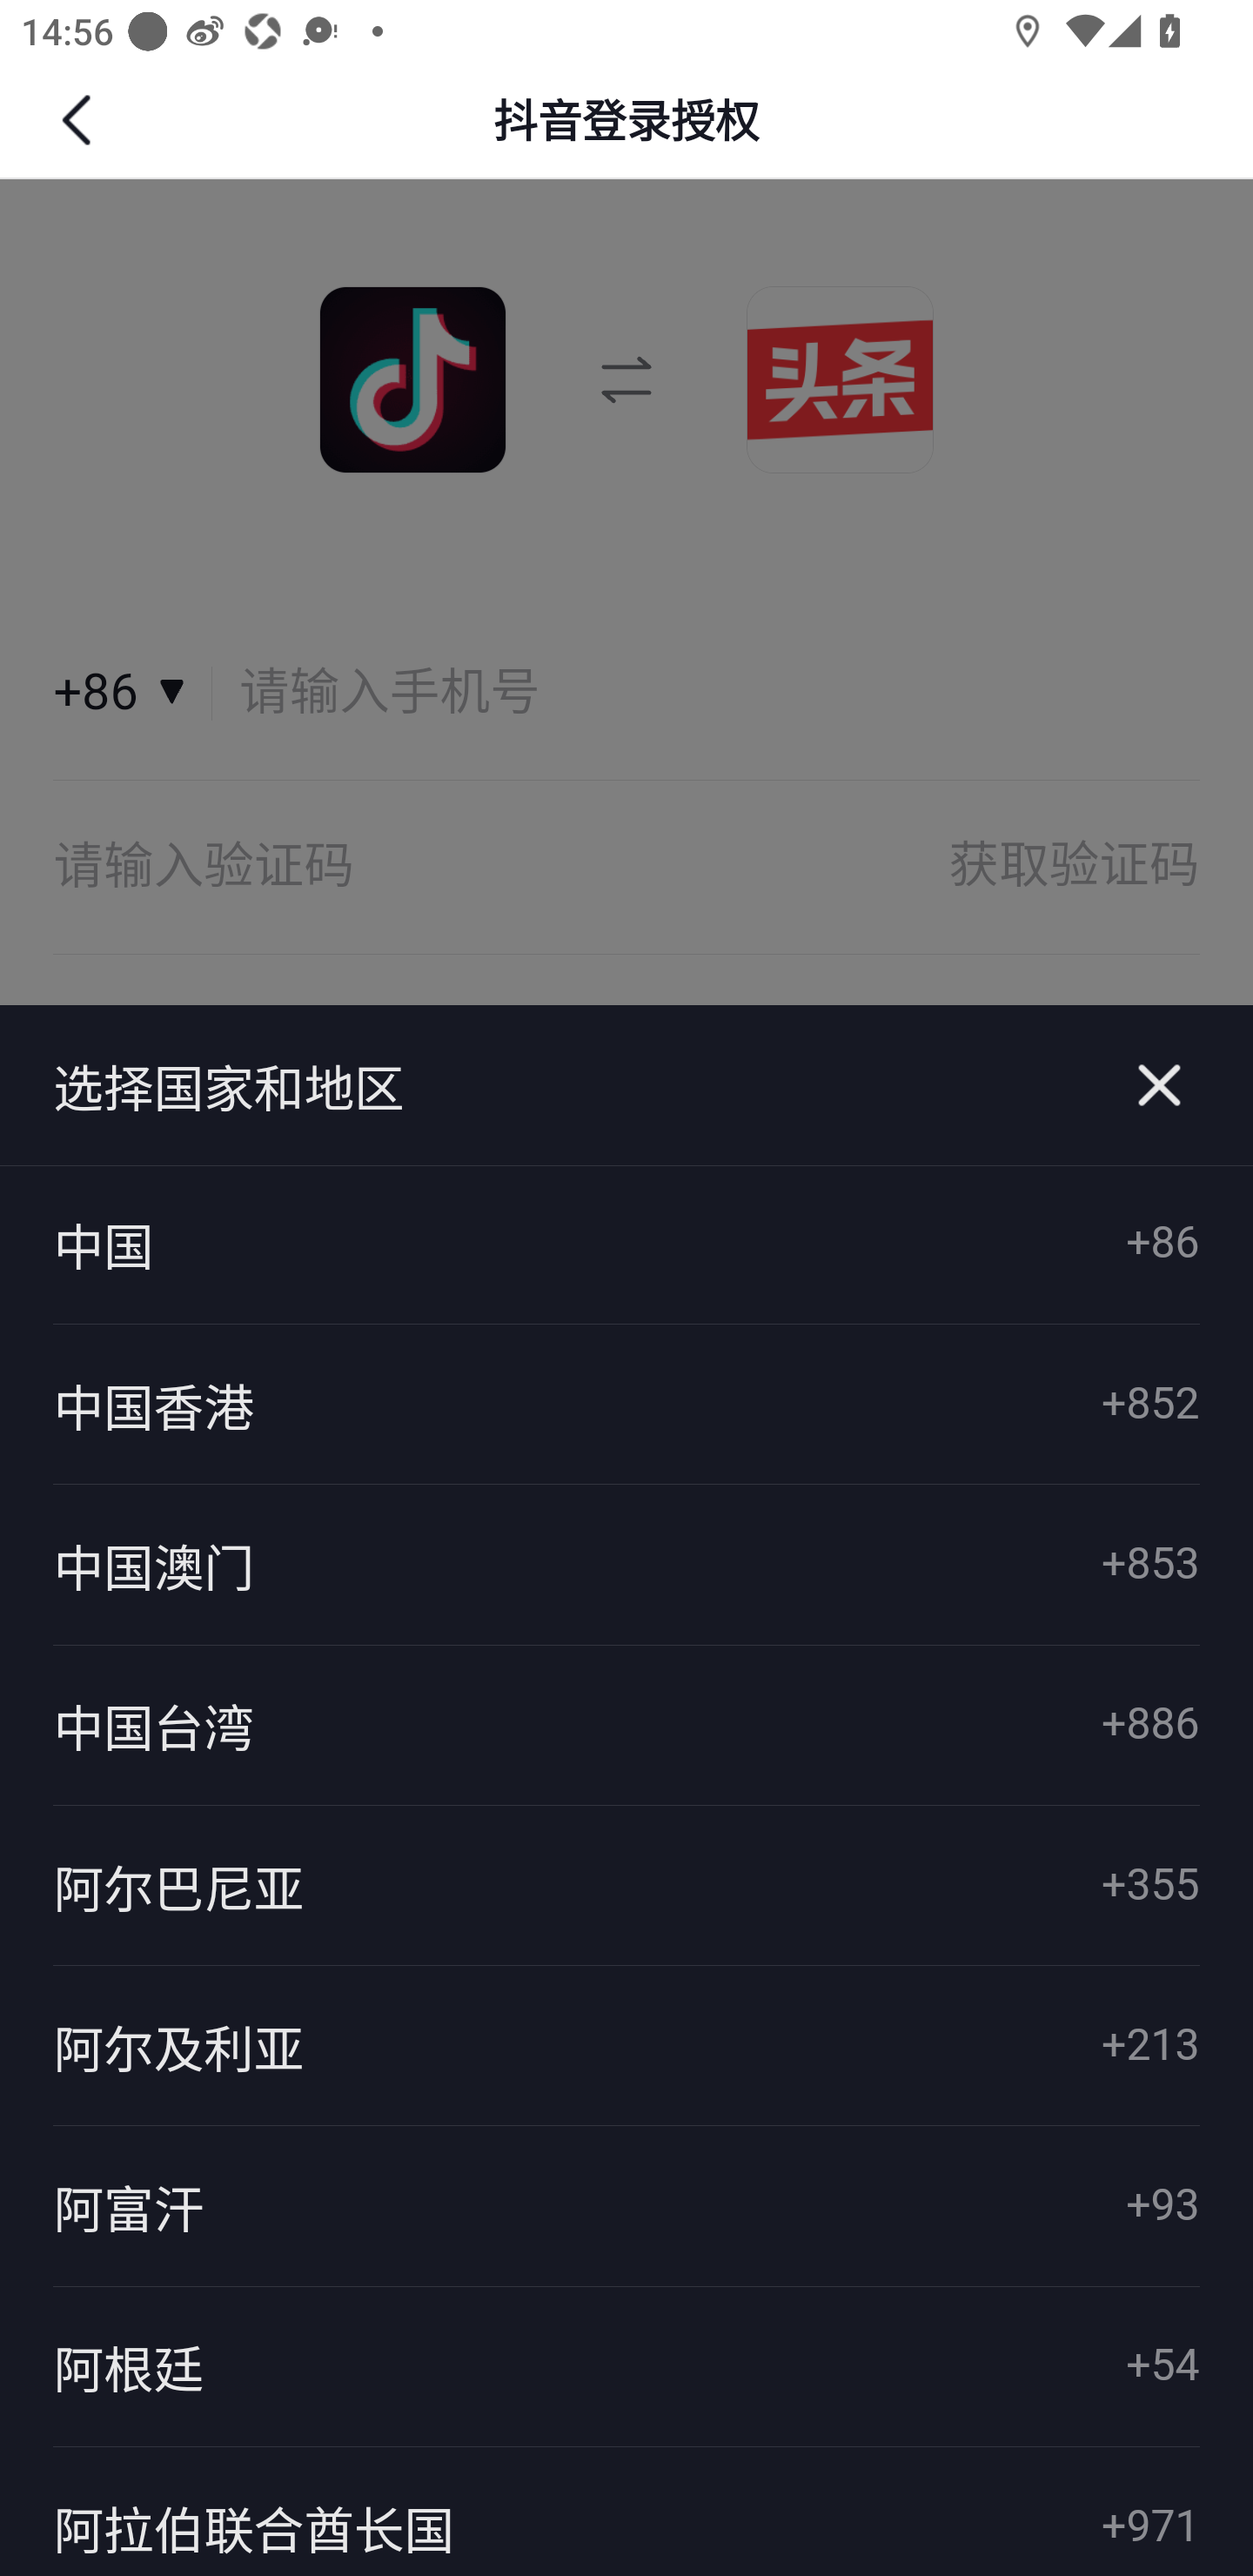  Describe the element at coordinates (80, 120) in the screenshot. I see `返回` at that location.